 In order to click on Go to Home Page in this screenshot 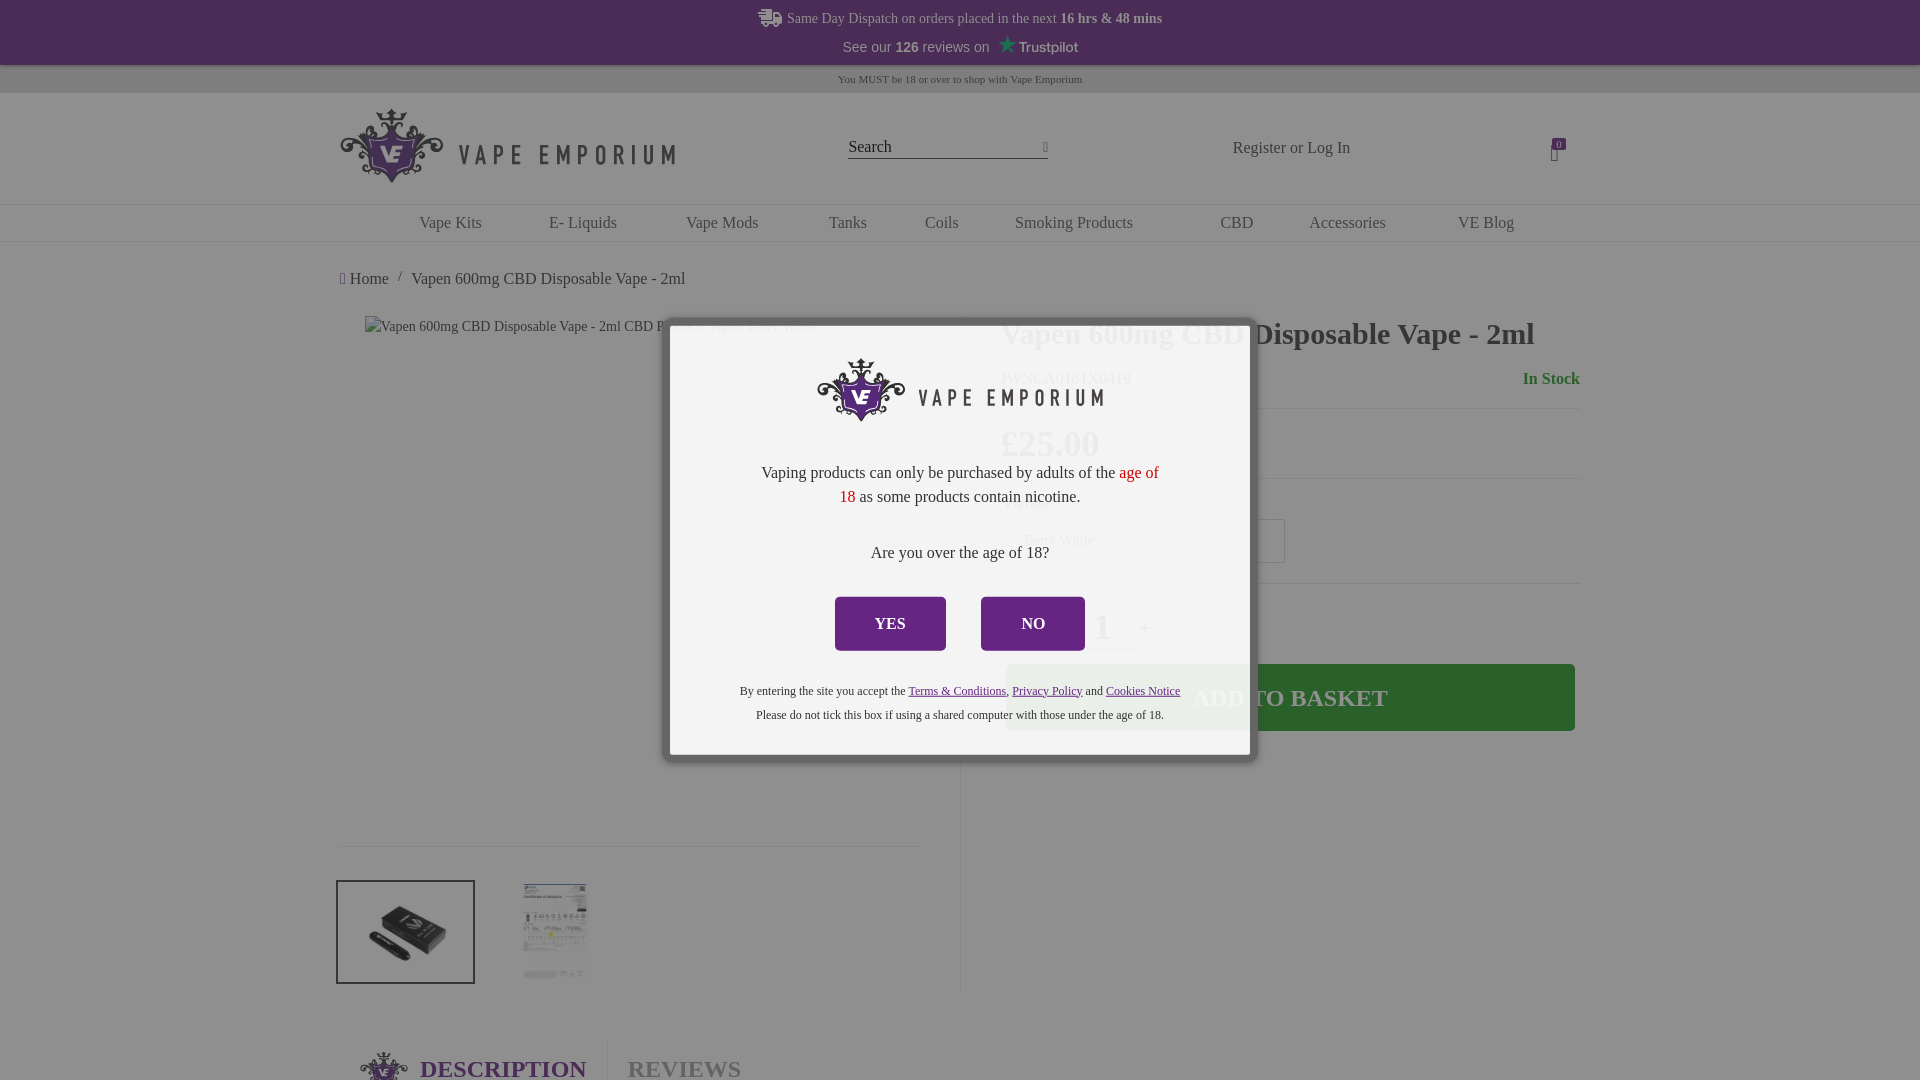, I will do `click(366, 278)`.